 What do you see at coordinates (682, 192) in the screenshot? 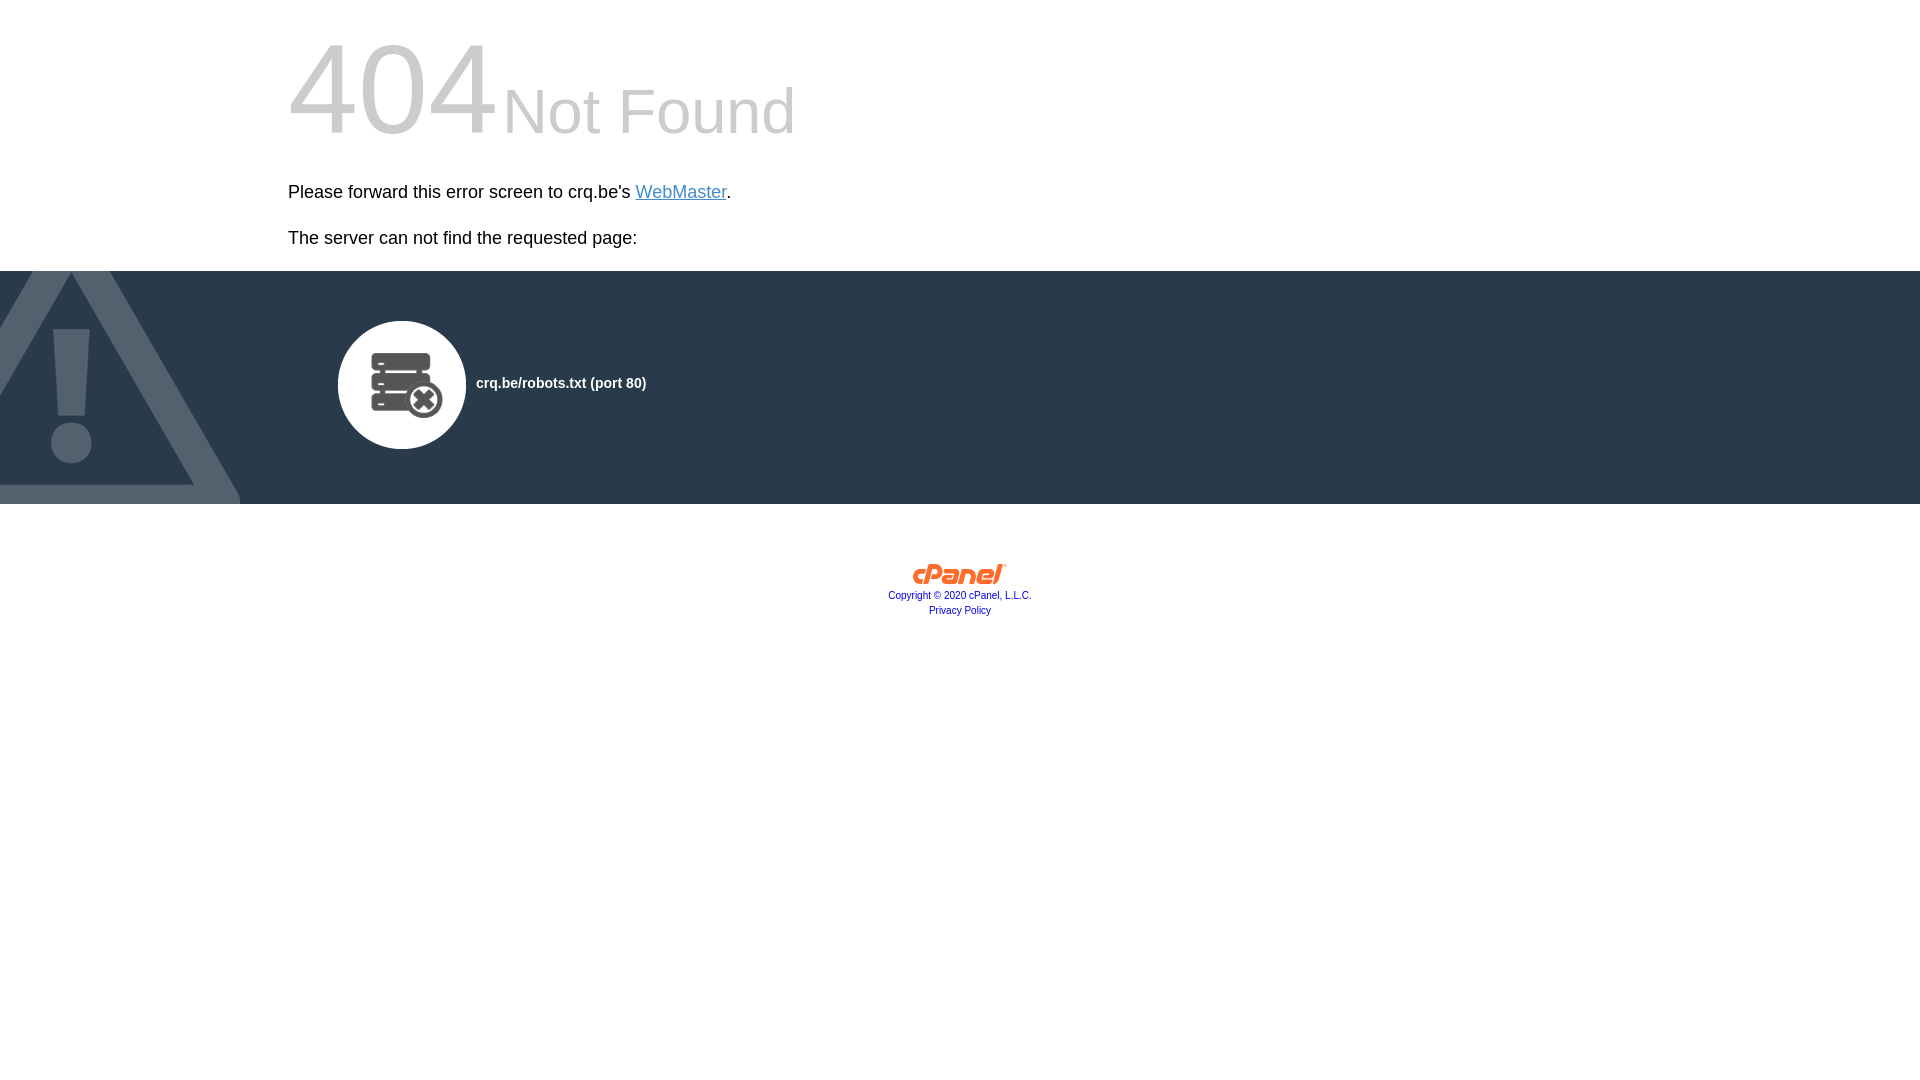
I see `WebMaster` at bounding box center [682, 192].